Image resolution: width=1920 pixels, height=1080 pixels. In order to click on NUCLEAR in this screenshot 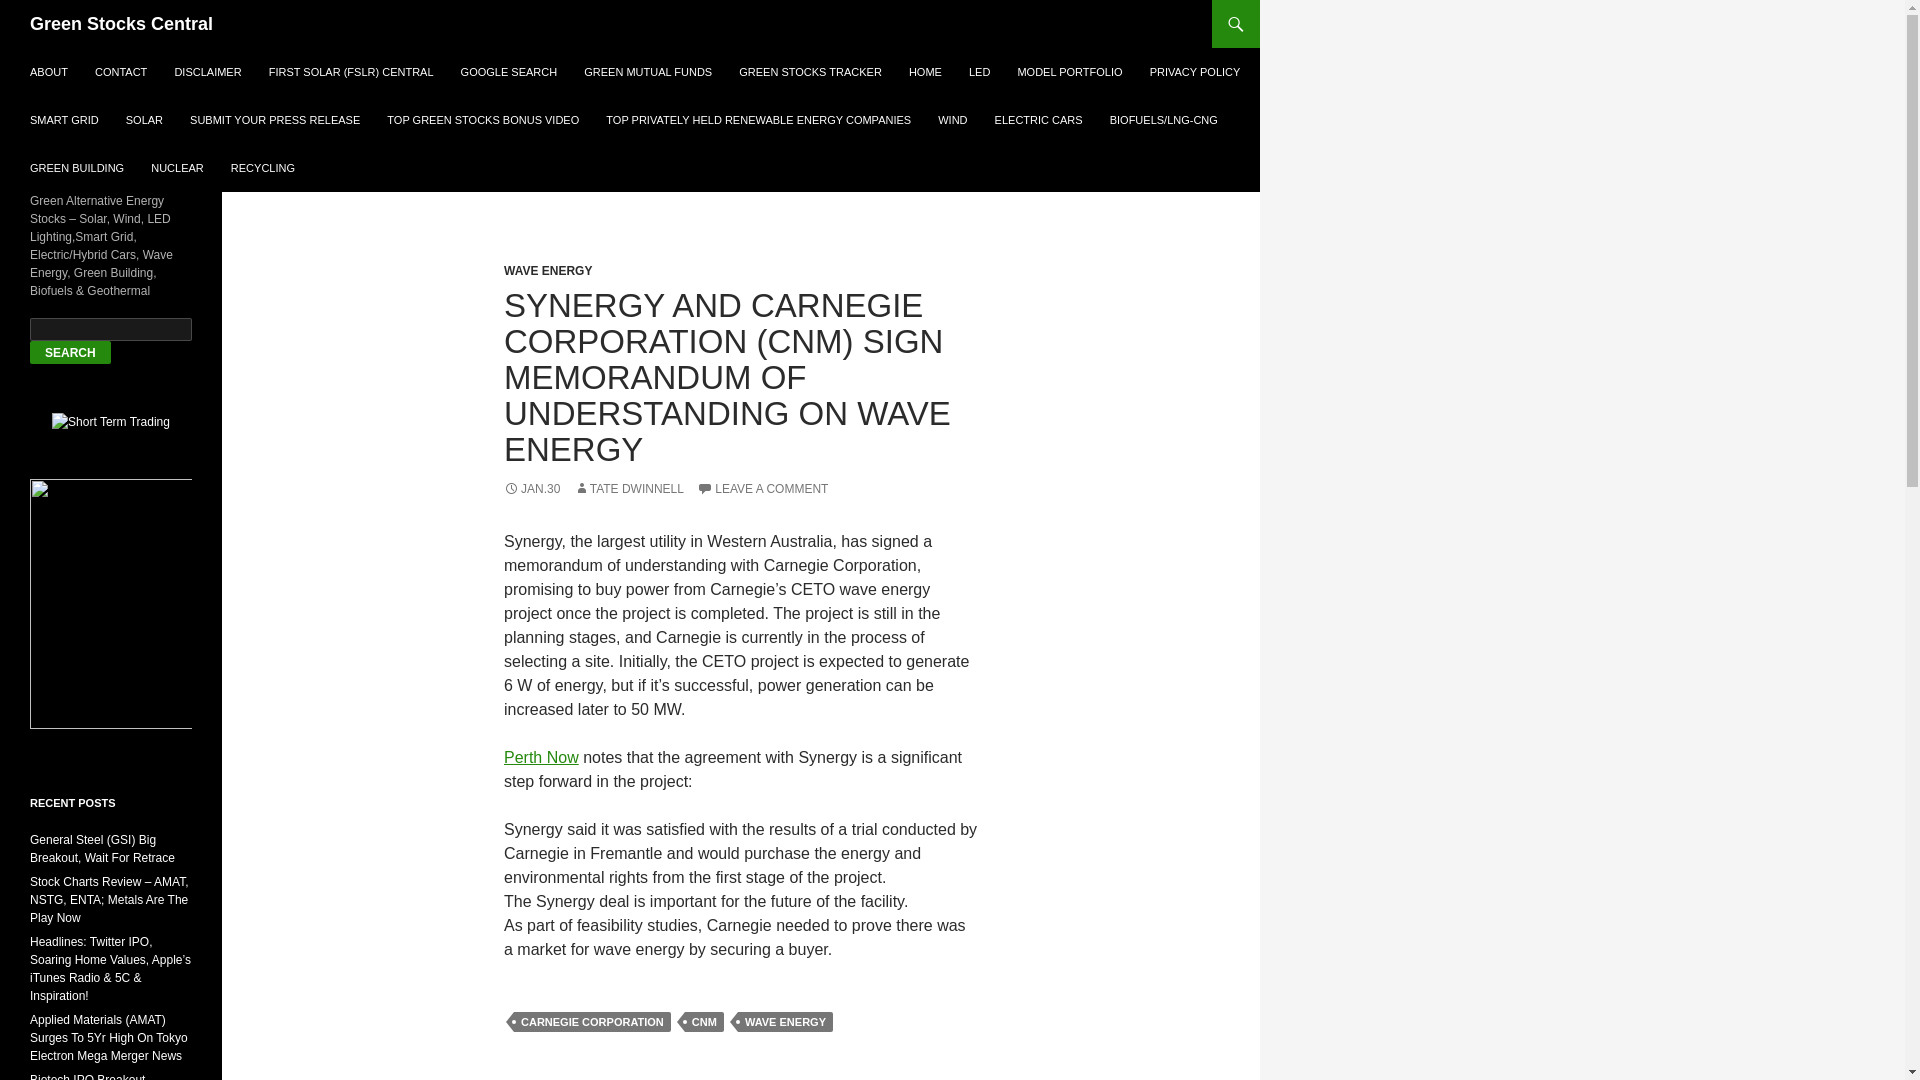, I will do `click(176, 168)`.